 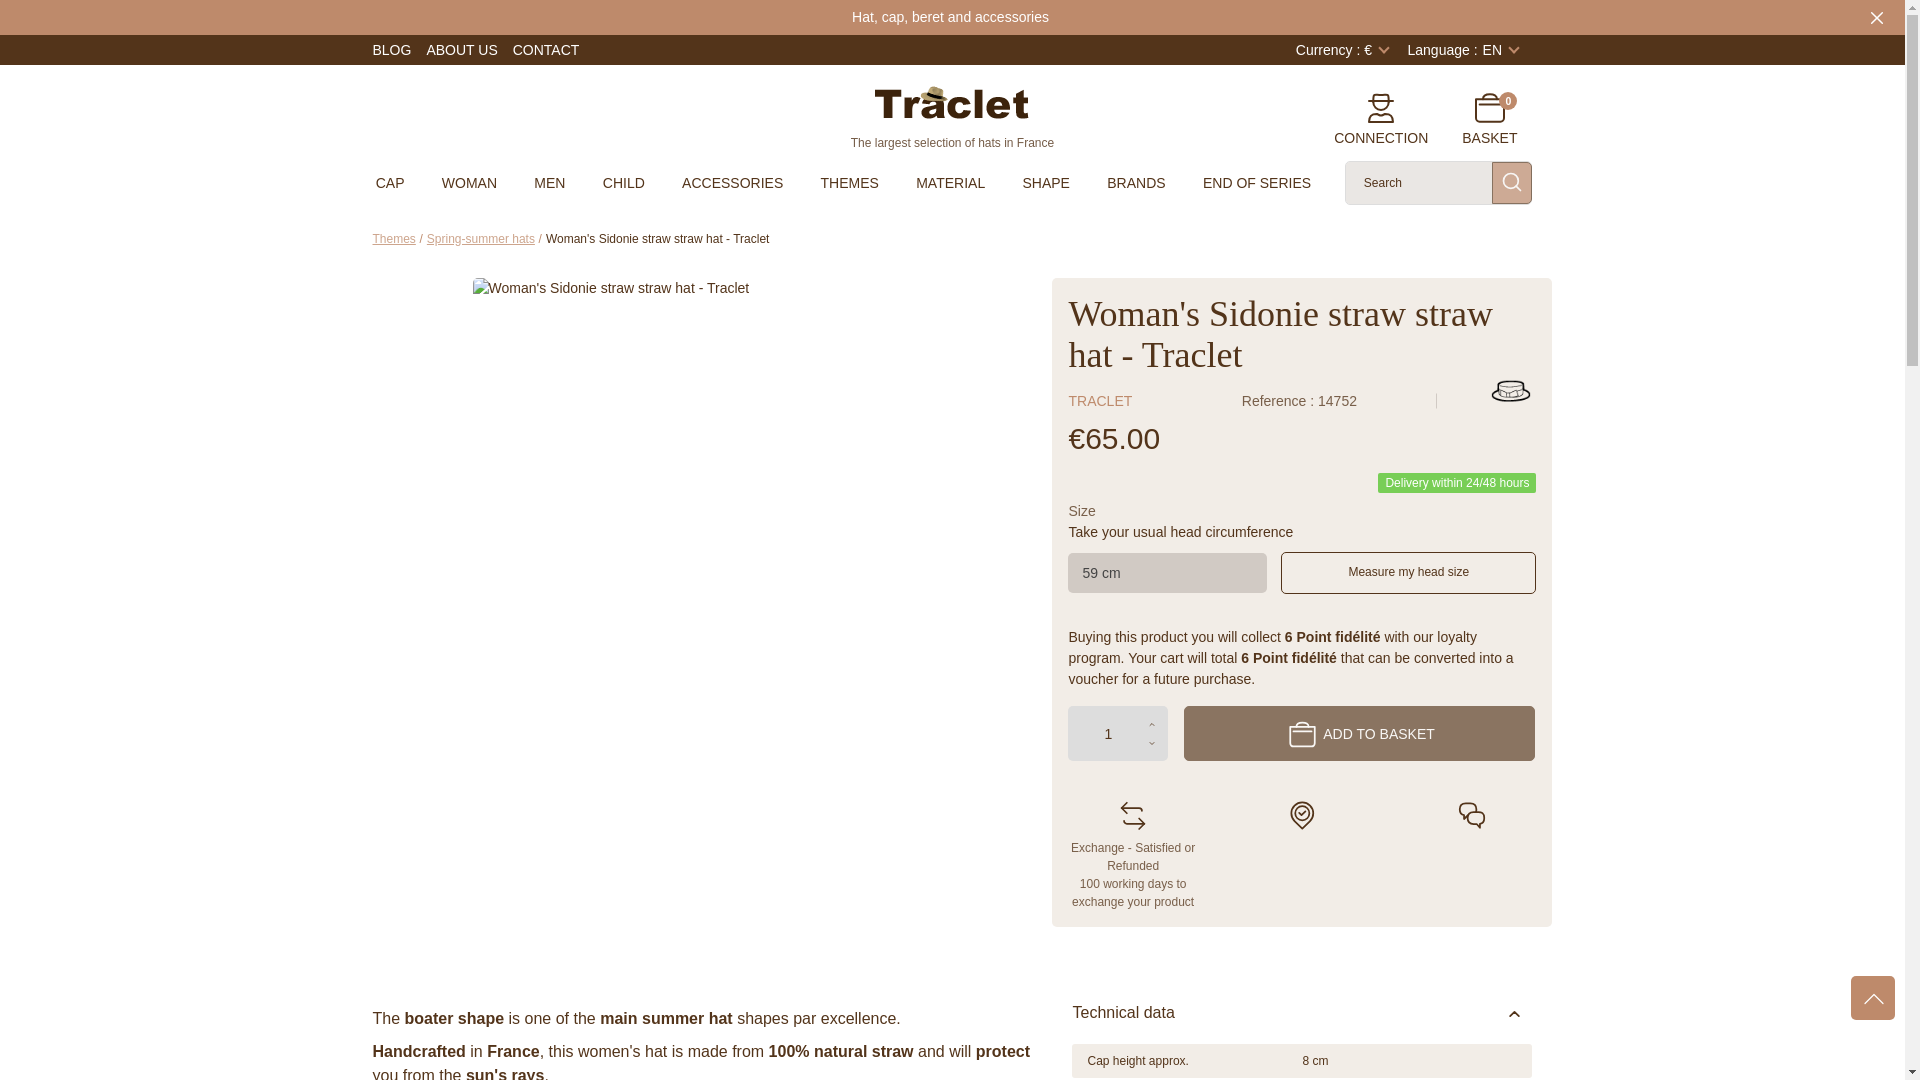 What do you see at coordinates (391, 50) in the screenshot?
I see `BLOG` at bounding box center [391, 50].